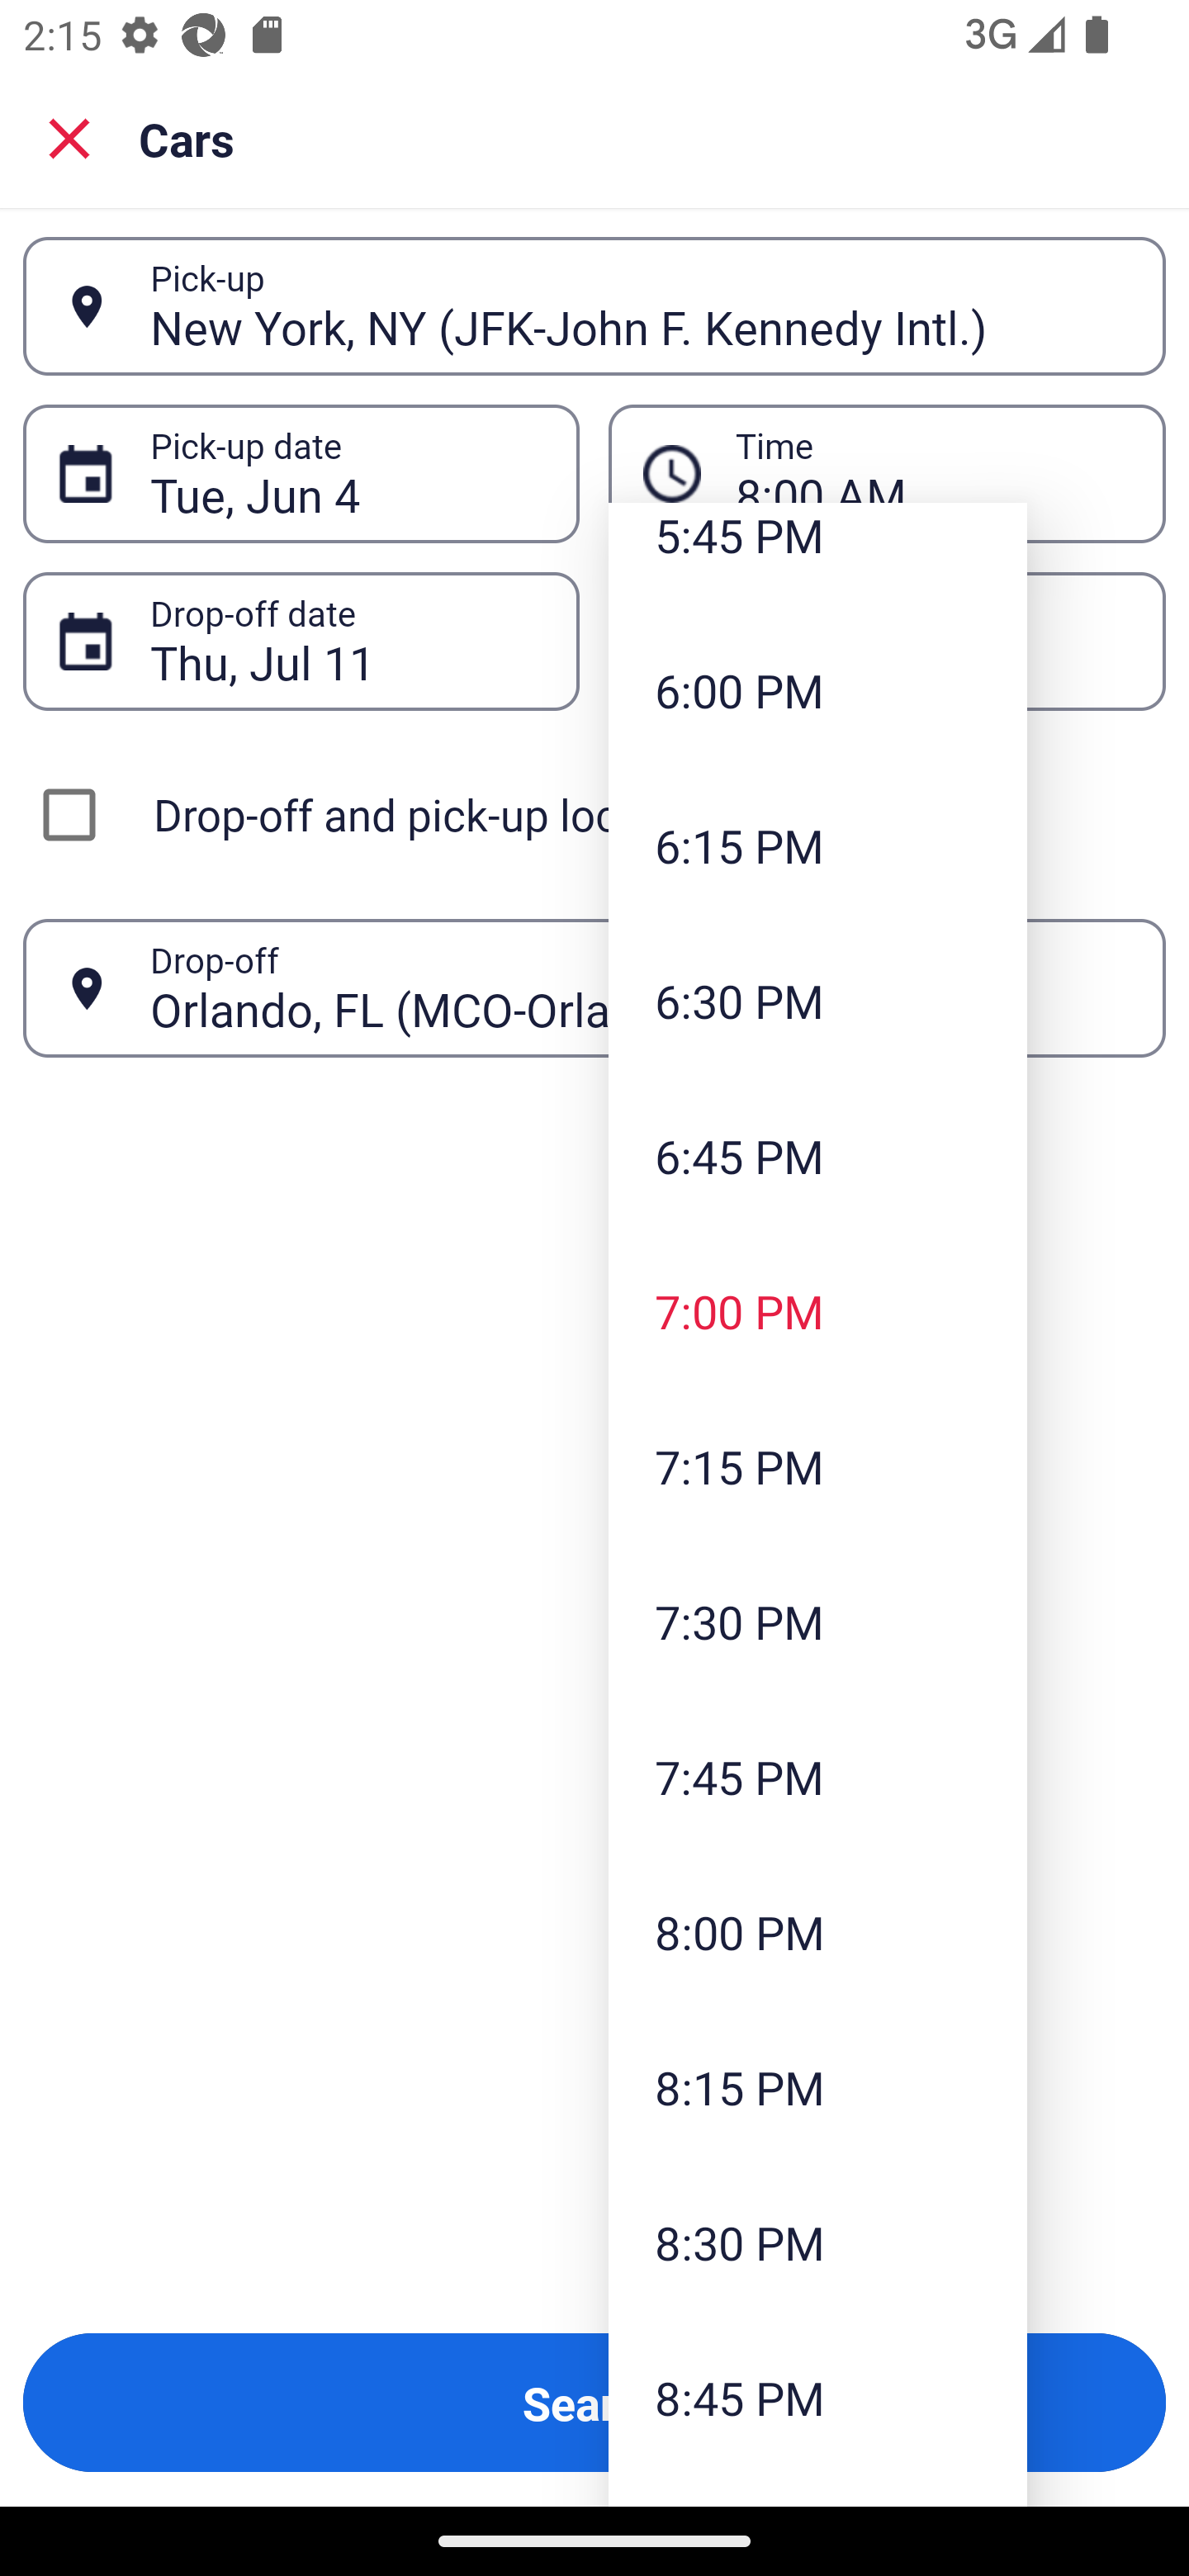 Image resolution: width=1189 pixels, height=2576 pixels. I want to click on 8:00 PM, so click(817, 1932).